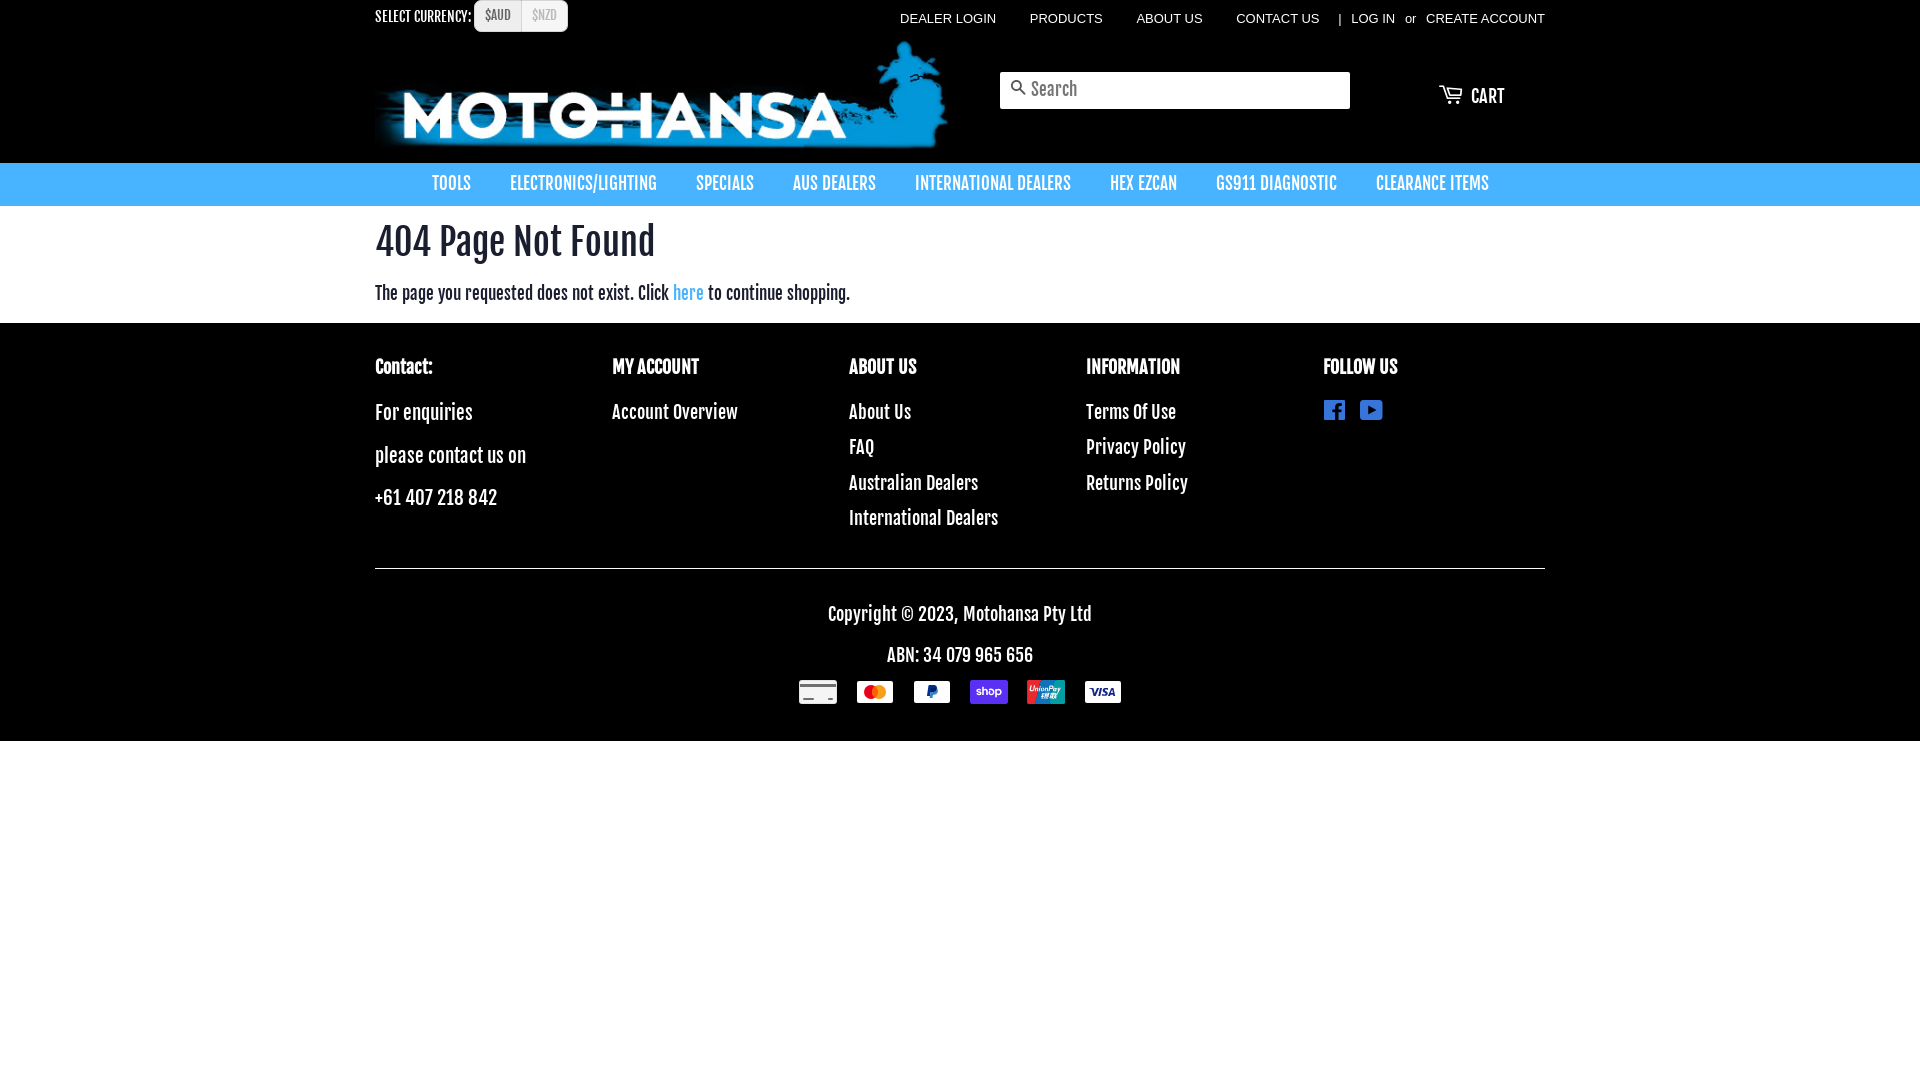  What do you see at coordinates (1137, 483) in the screenshot?
I see `Returns Policy` at bounding box center [1137, 483].